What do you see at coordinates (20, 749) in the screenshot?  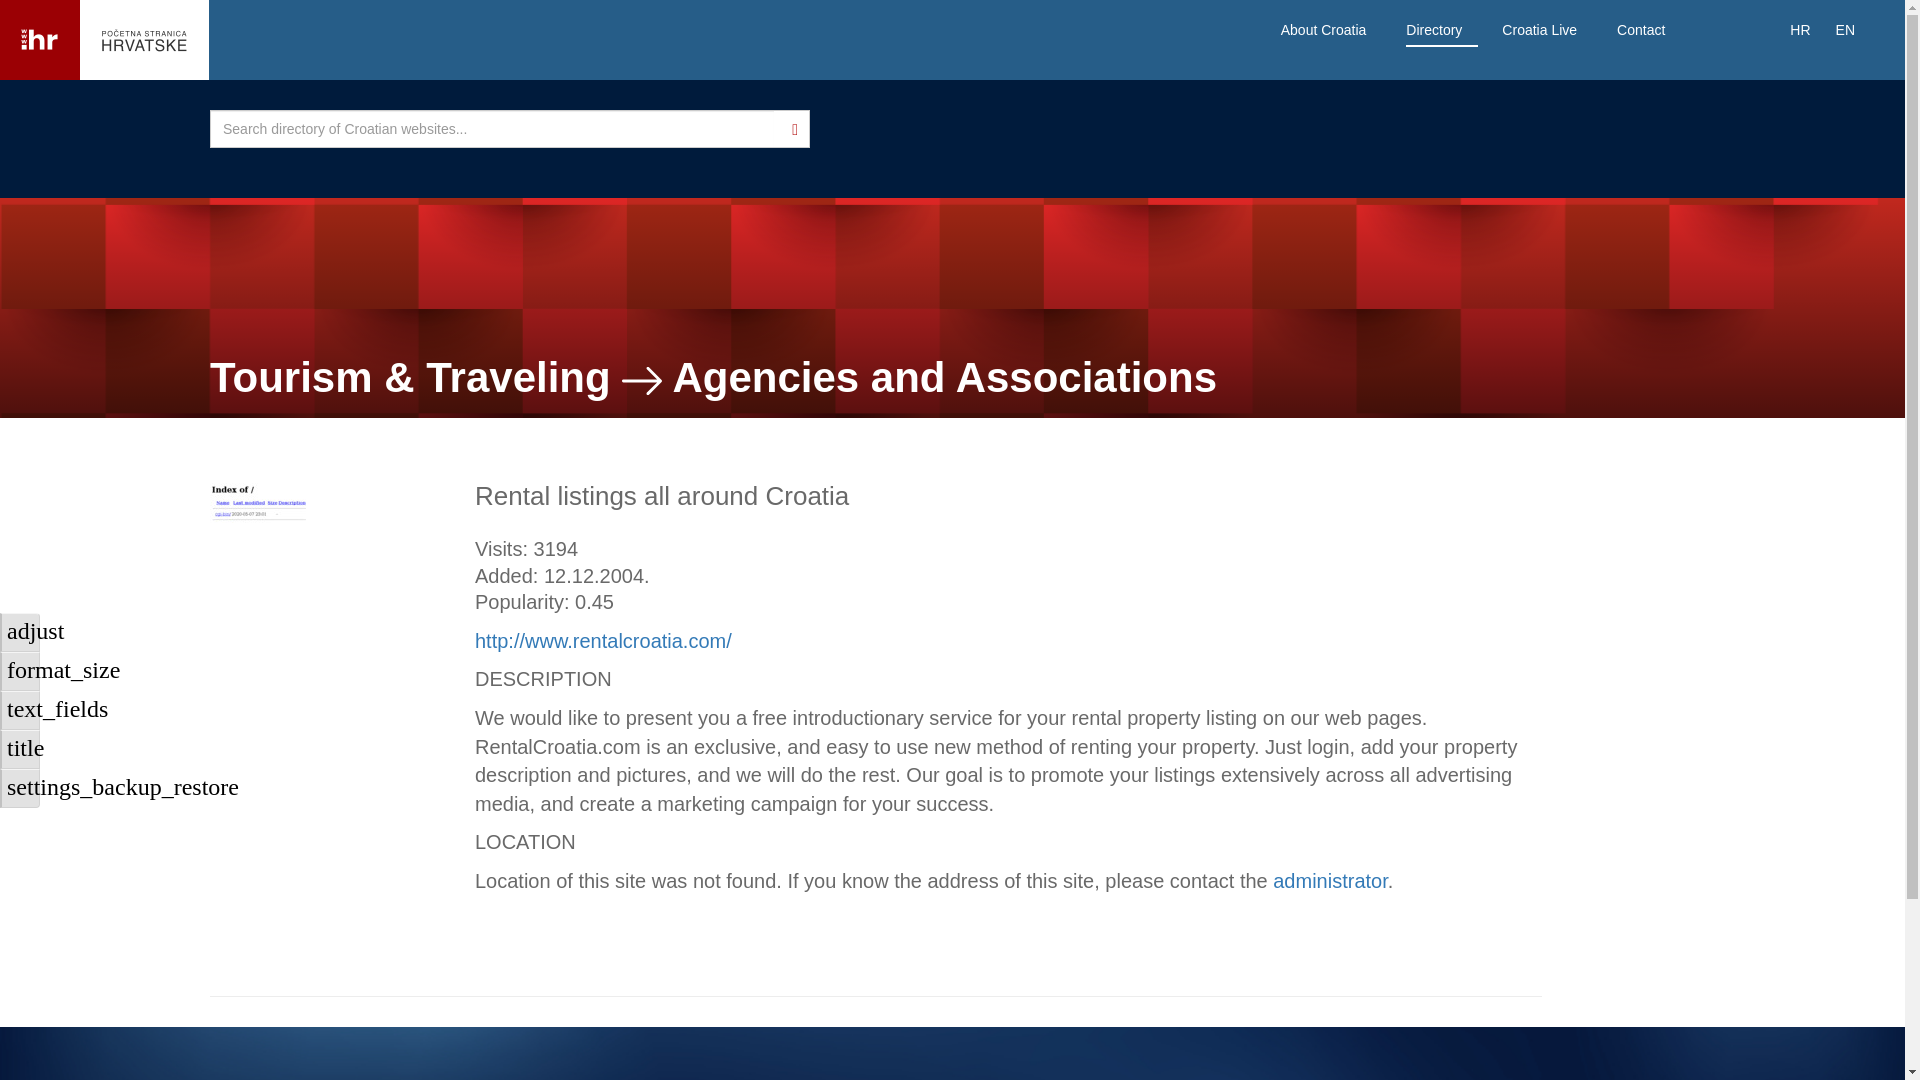 I see `title` at bounding box center [20, 749].